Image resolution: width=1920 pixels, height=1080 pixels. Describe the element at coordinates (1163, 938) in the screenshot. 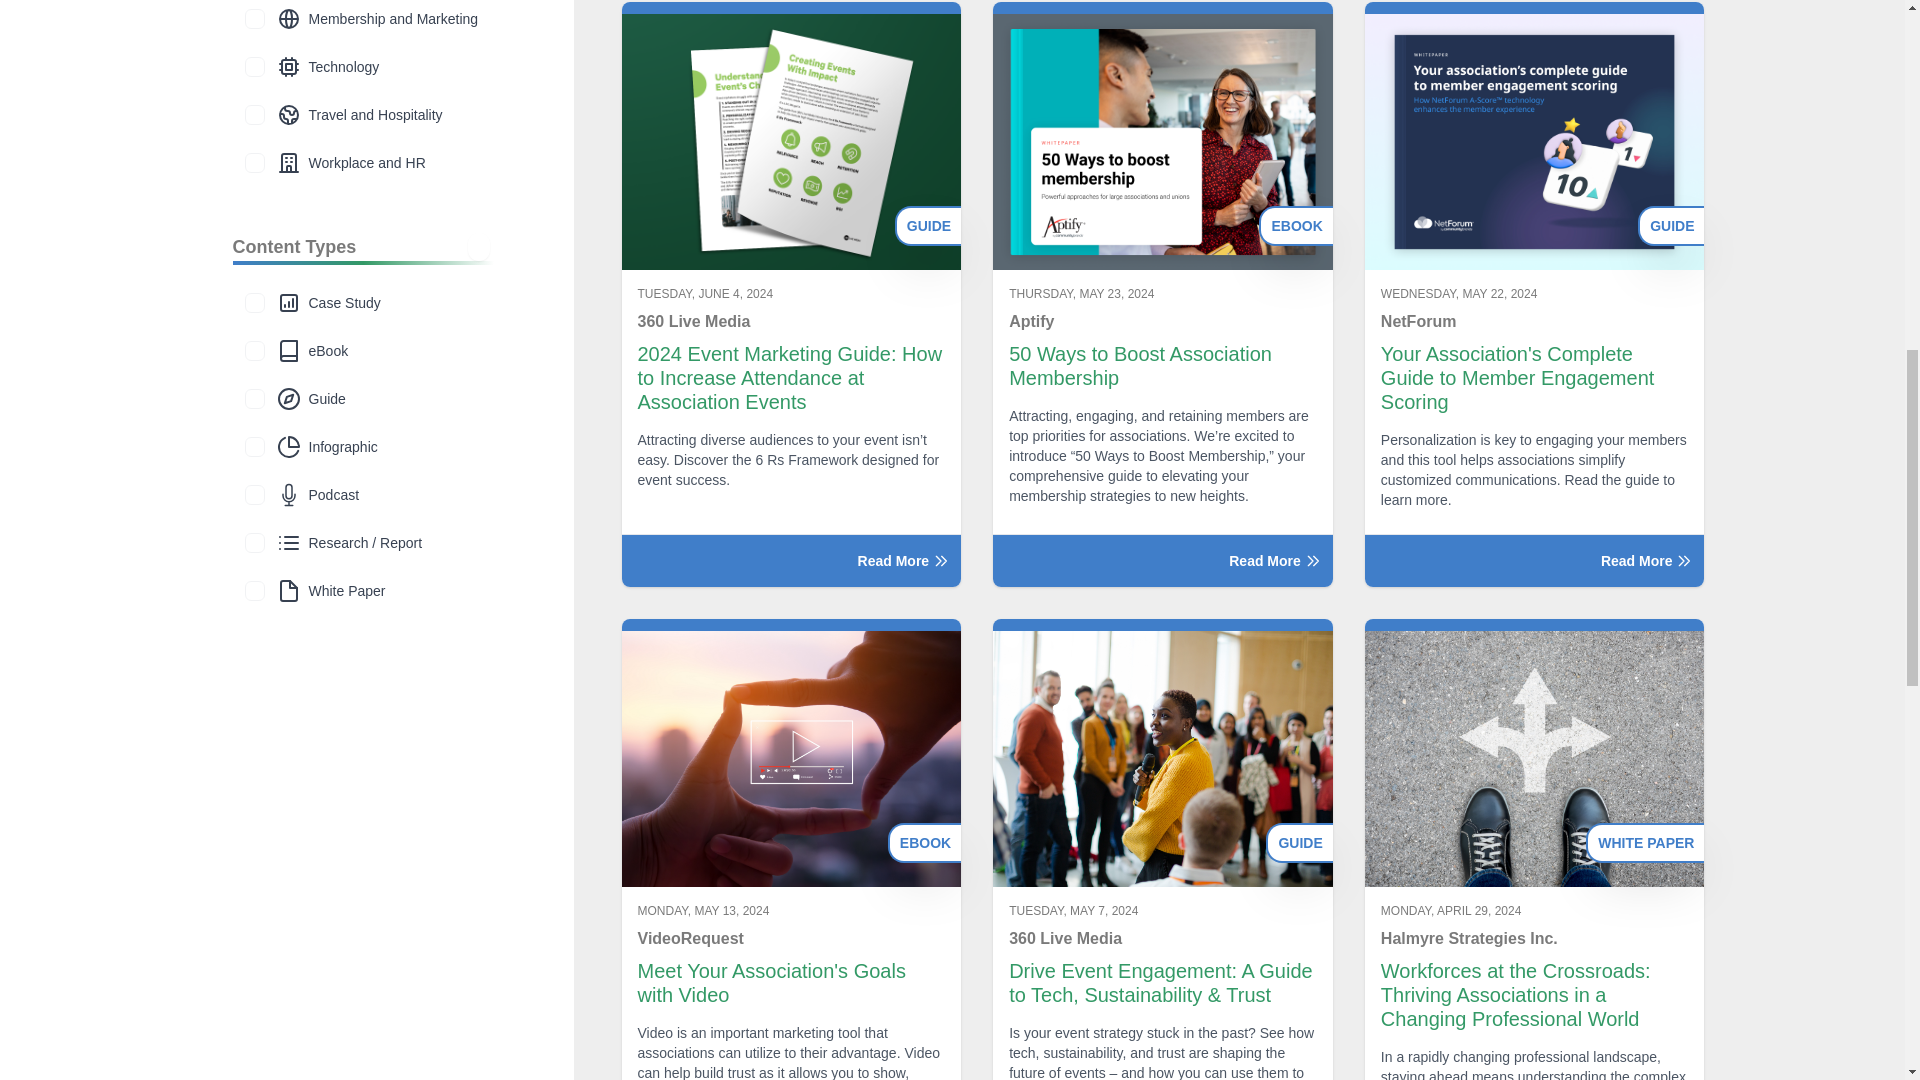

I see `360 Live Media` at that location.